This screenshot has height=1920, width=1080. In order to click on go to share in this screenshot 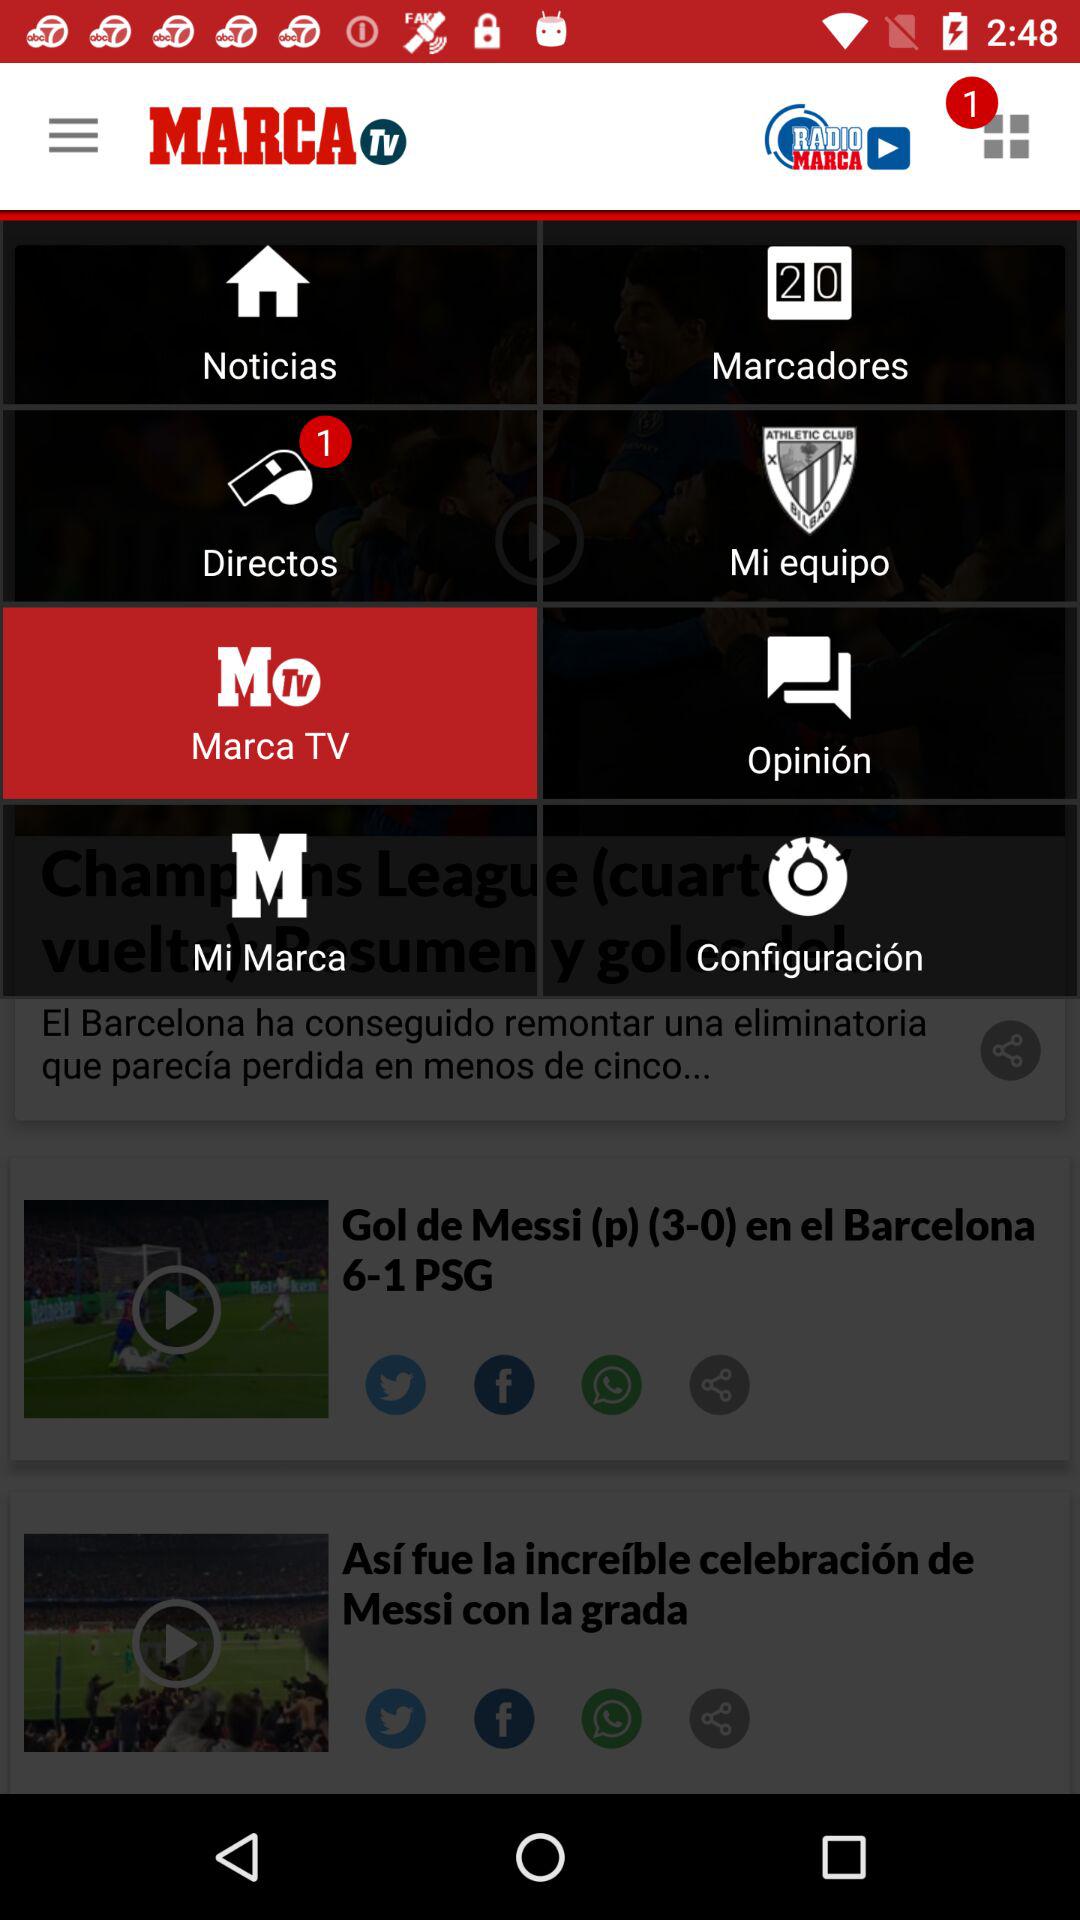, I will do `click(396, 1719)`.